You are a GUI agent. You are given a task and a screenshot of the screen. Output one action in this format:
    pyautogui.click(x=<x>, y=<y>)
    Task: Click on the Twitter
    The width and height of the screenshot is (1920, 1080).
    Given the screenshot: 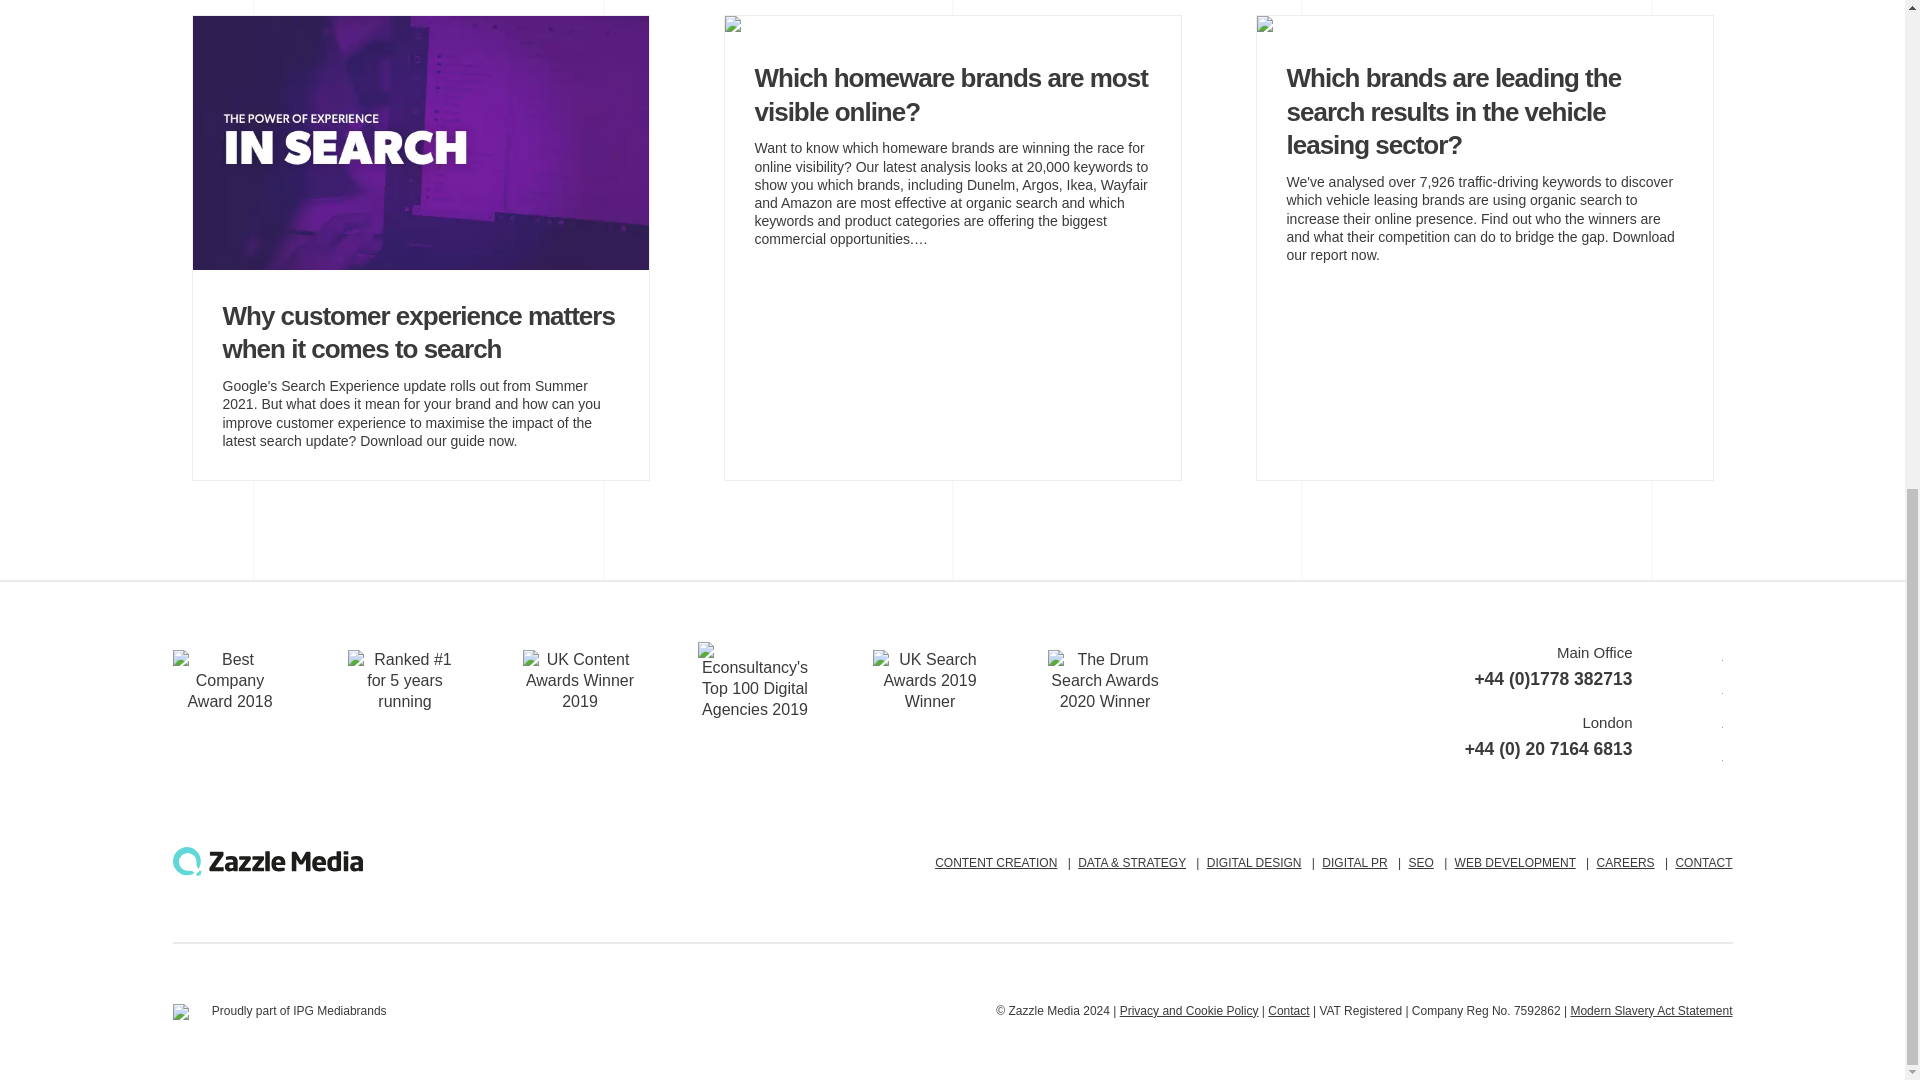 What is the action you would take?
    pyautogui.click(x=1706, y=686)
    